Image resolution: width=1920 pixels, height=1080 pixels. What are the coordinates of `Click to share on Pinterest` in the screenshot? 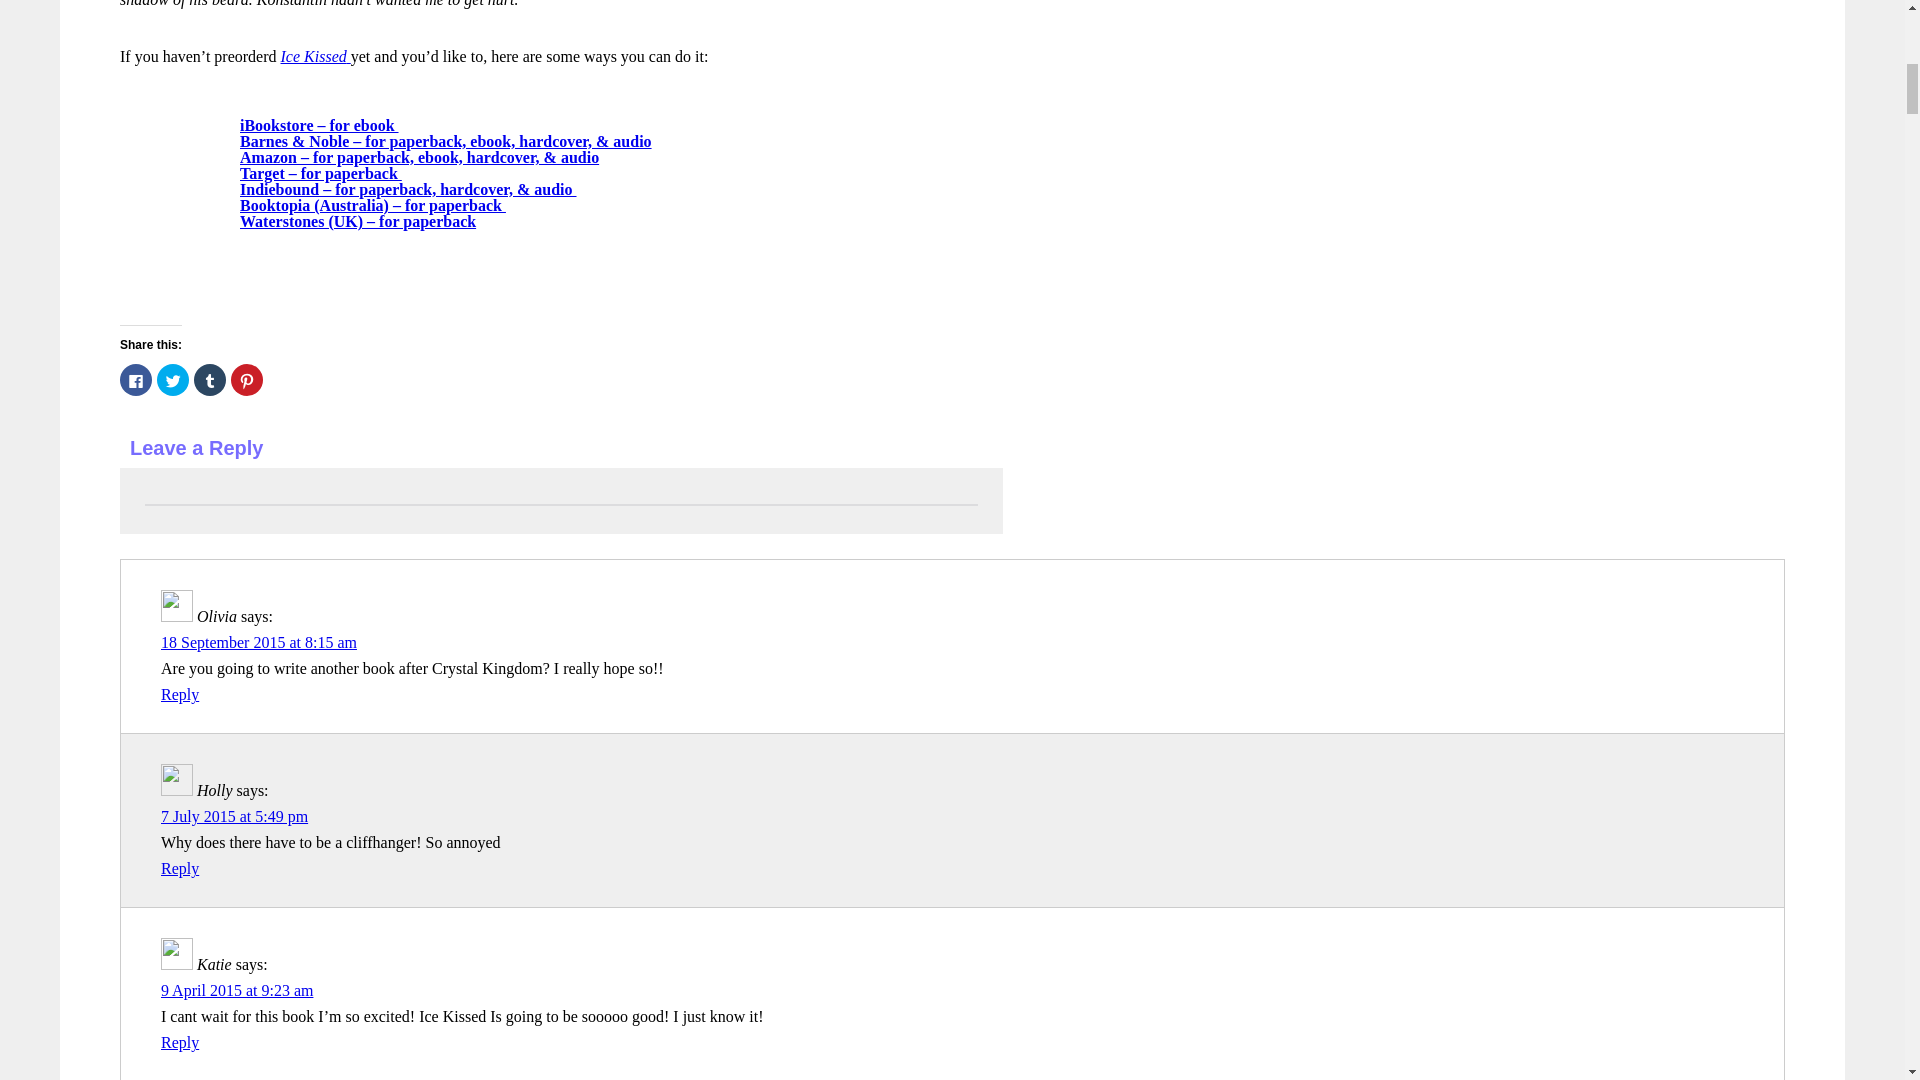 It's located at (246, 380).